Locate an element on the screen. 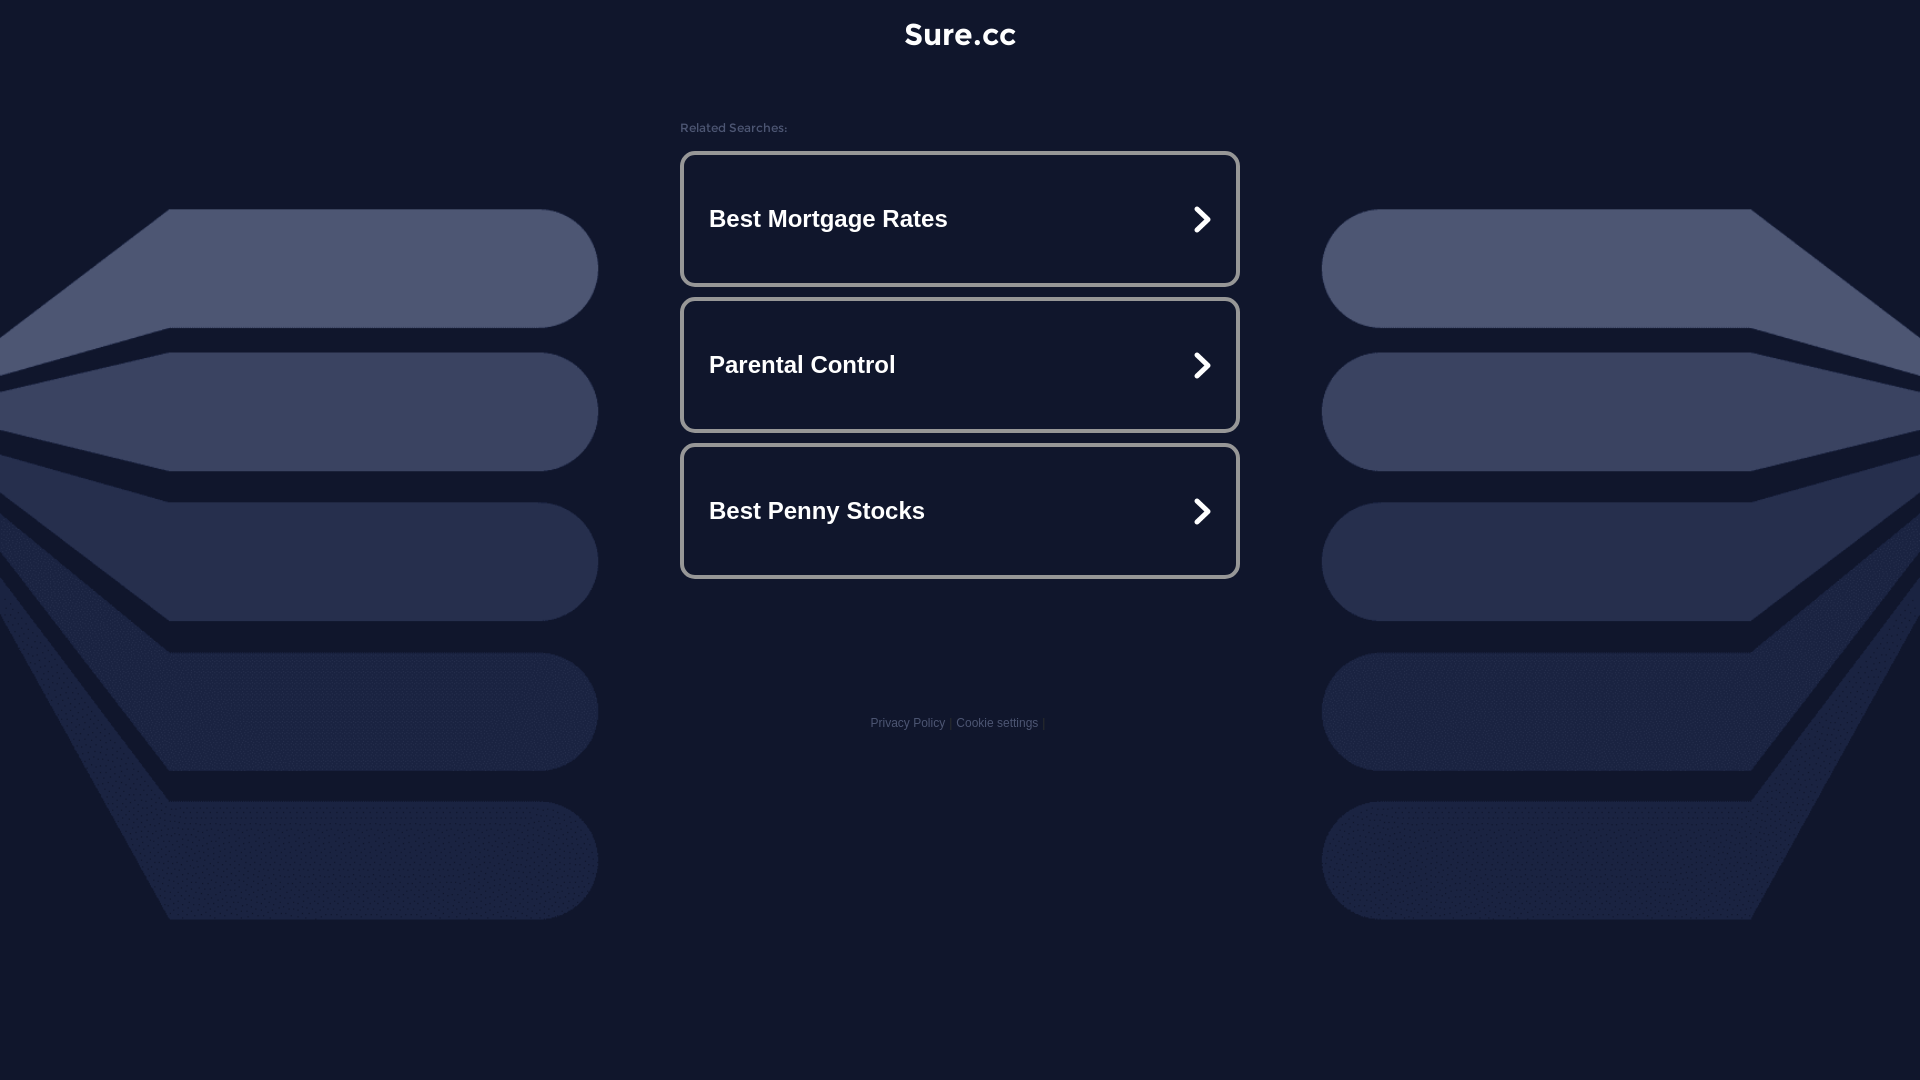  Cookie settings is located at coordinates (997, 723).